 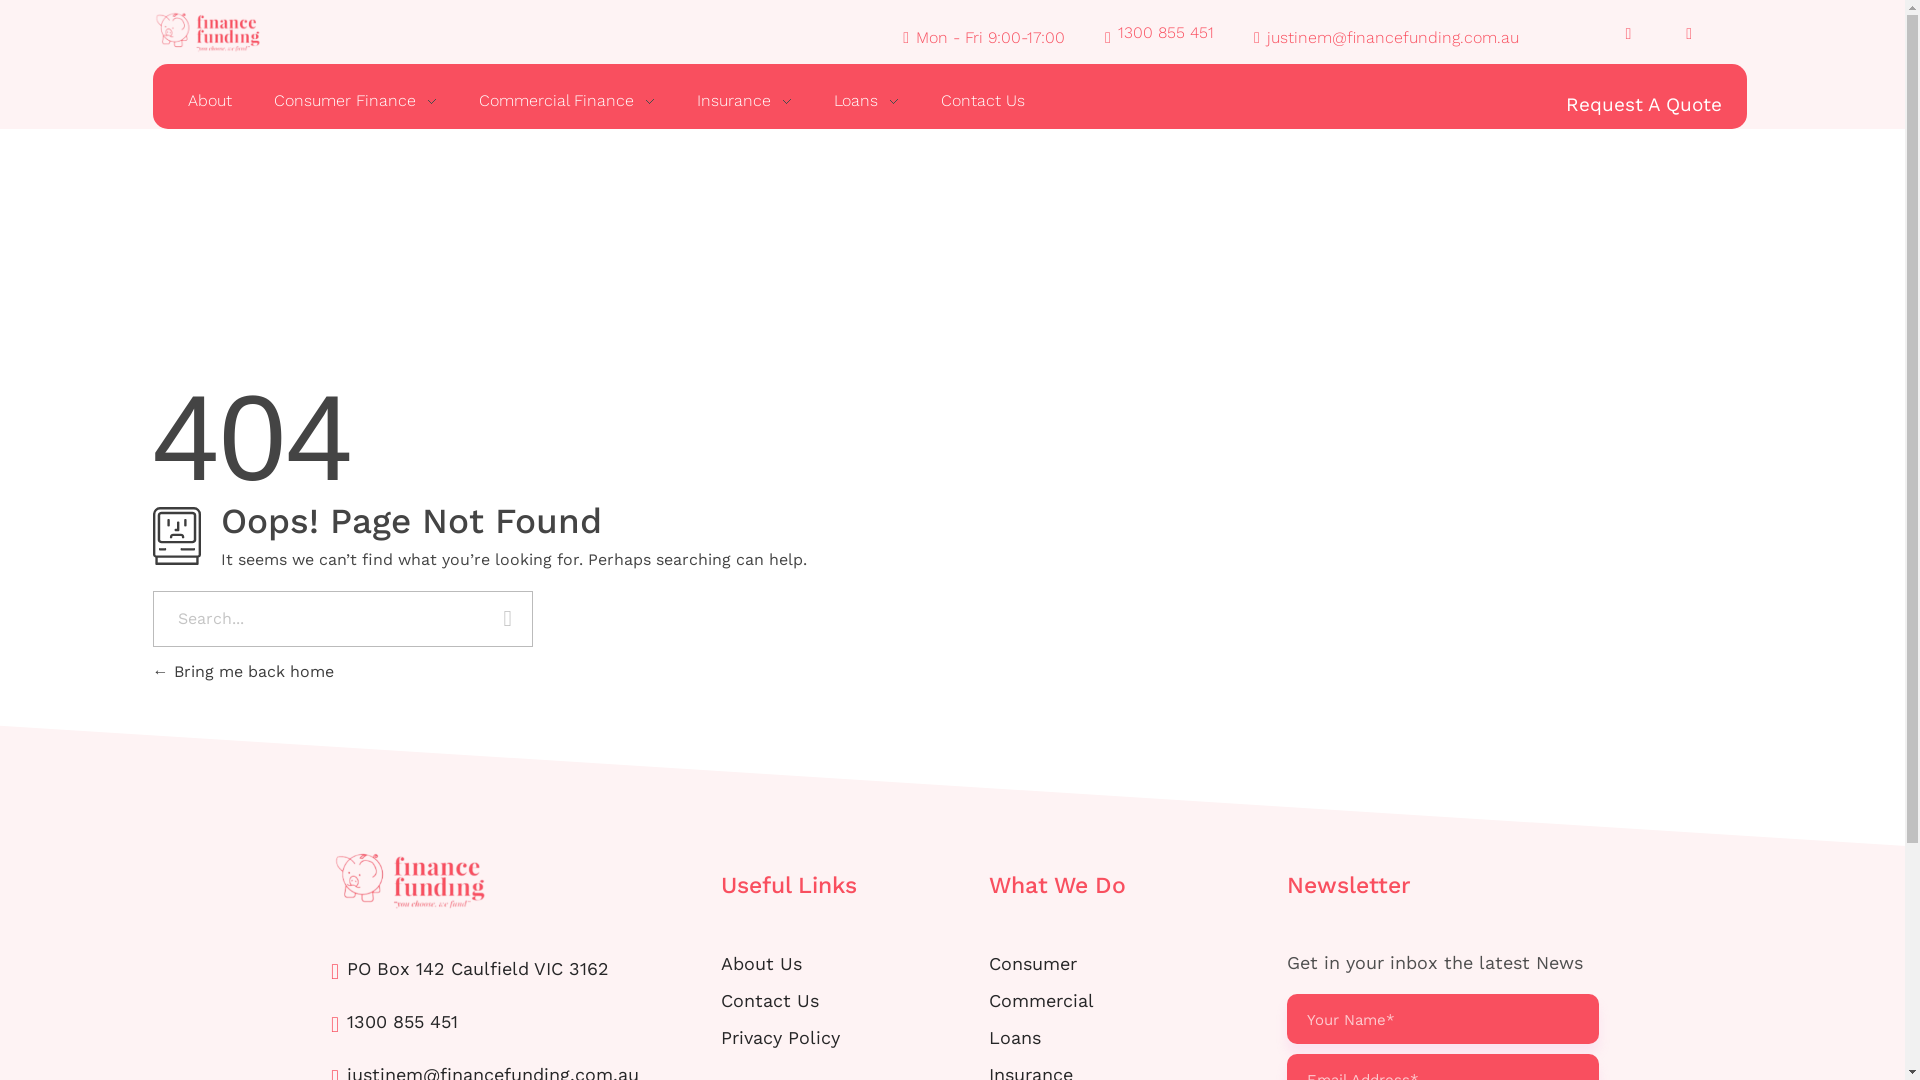 What do you see at coordinates (780, 1038) in the screenshot?
I see `Privacy Policy` at bounding box center [780, 1038].